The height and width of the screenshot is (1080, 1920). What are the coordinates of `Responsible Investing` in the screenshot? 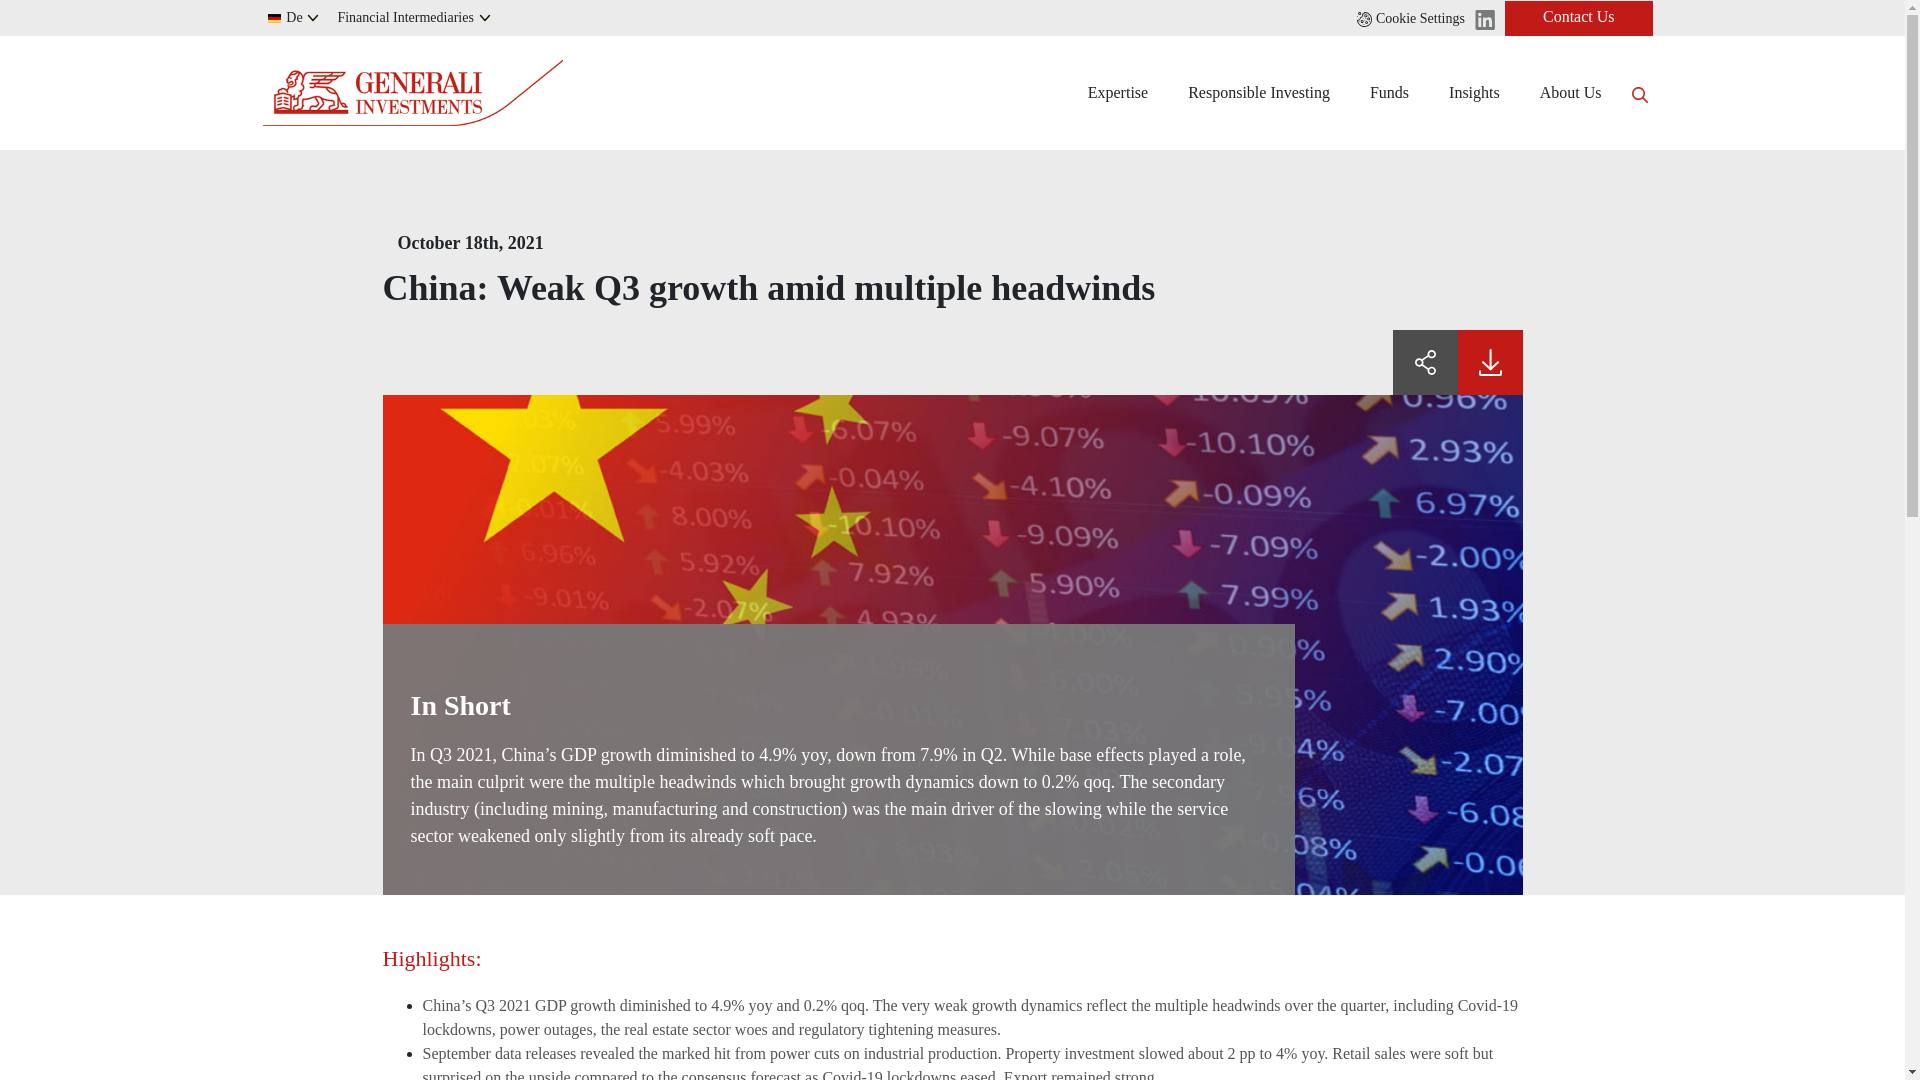 It's located at (1258, 92).